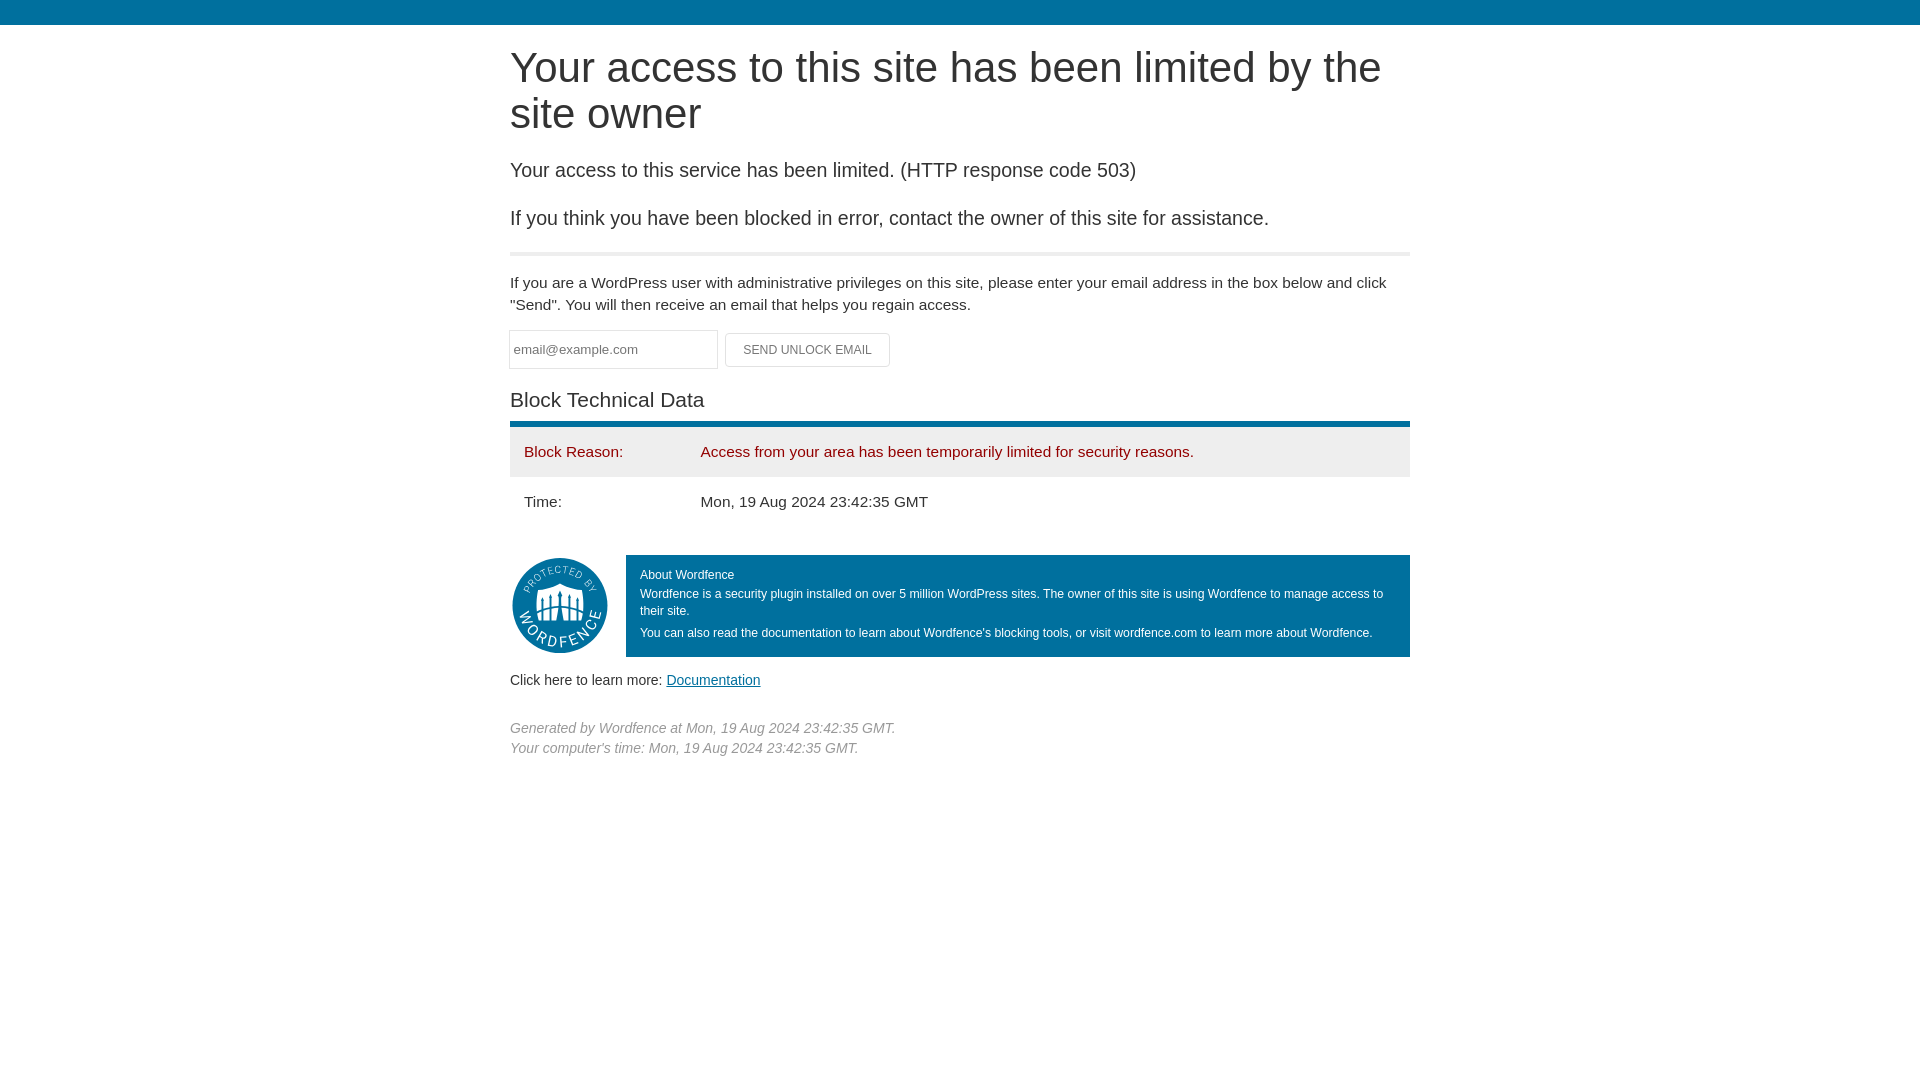  Describe the element at coordinates (808, 350) in the screenshot. I see `Send Unlock Email` at that location.